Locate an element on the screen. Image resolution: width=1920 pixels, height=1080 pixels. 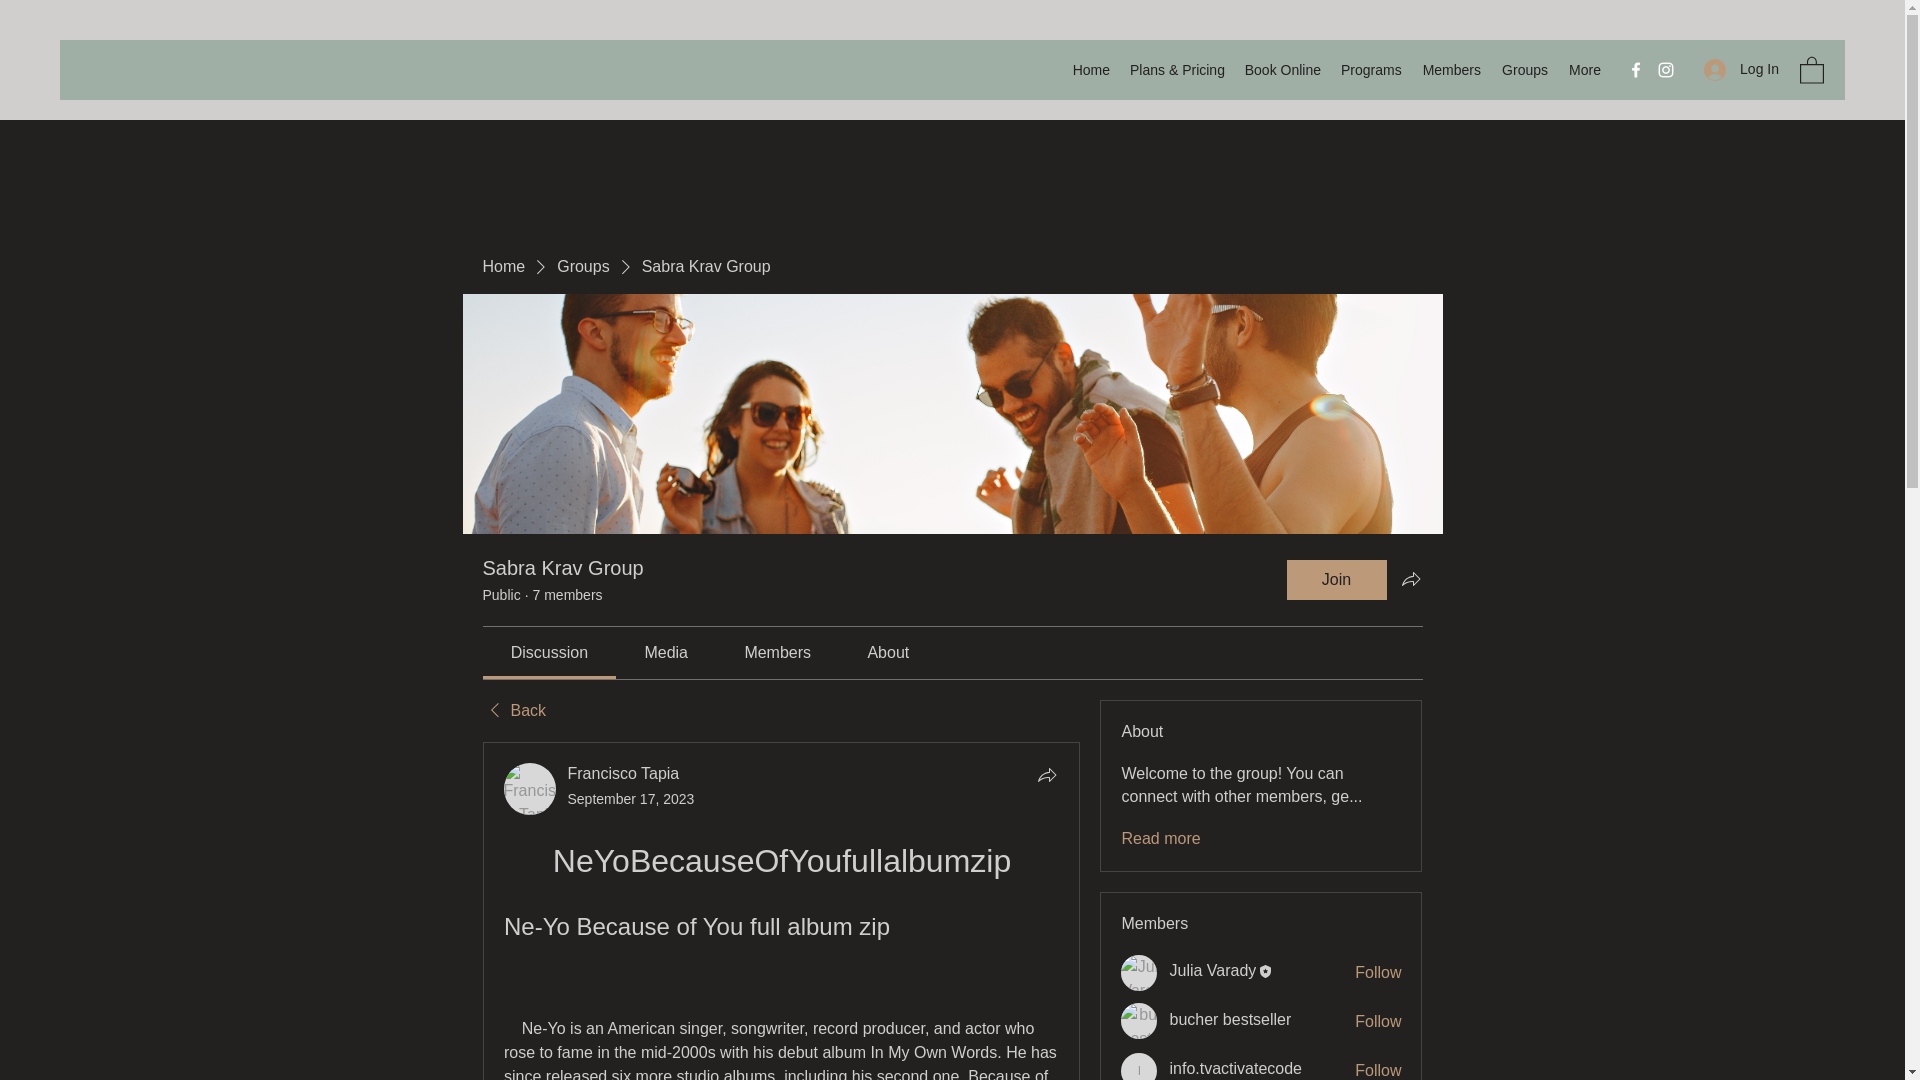
Join is located at coordinates (1336, 580).